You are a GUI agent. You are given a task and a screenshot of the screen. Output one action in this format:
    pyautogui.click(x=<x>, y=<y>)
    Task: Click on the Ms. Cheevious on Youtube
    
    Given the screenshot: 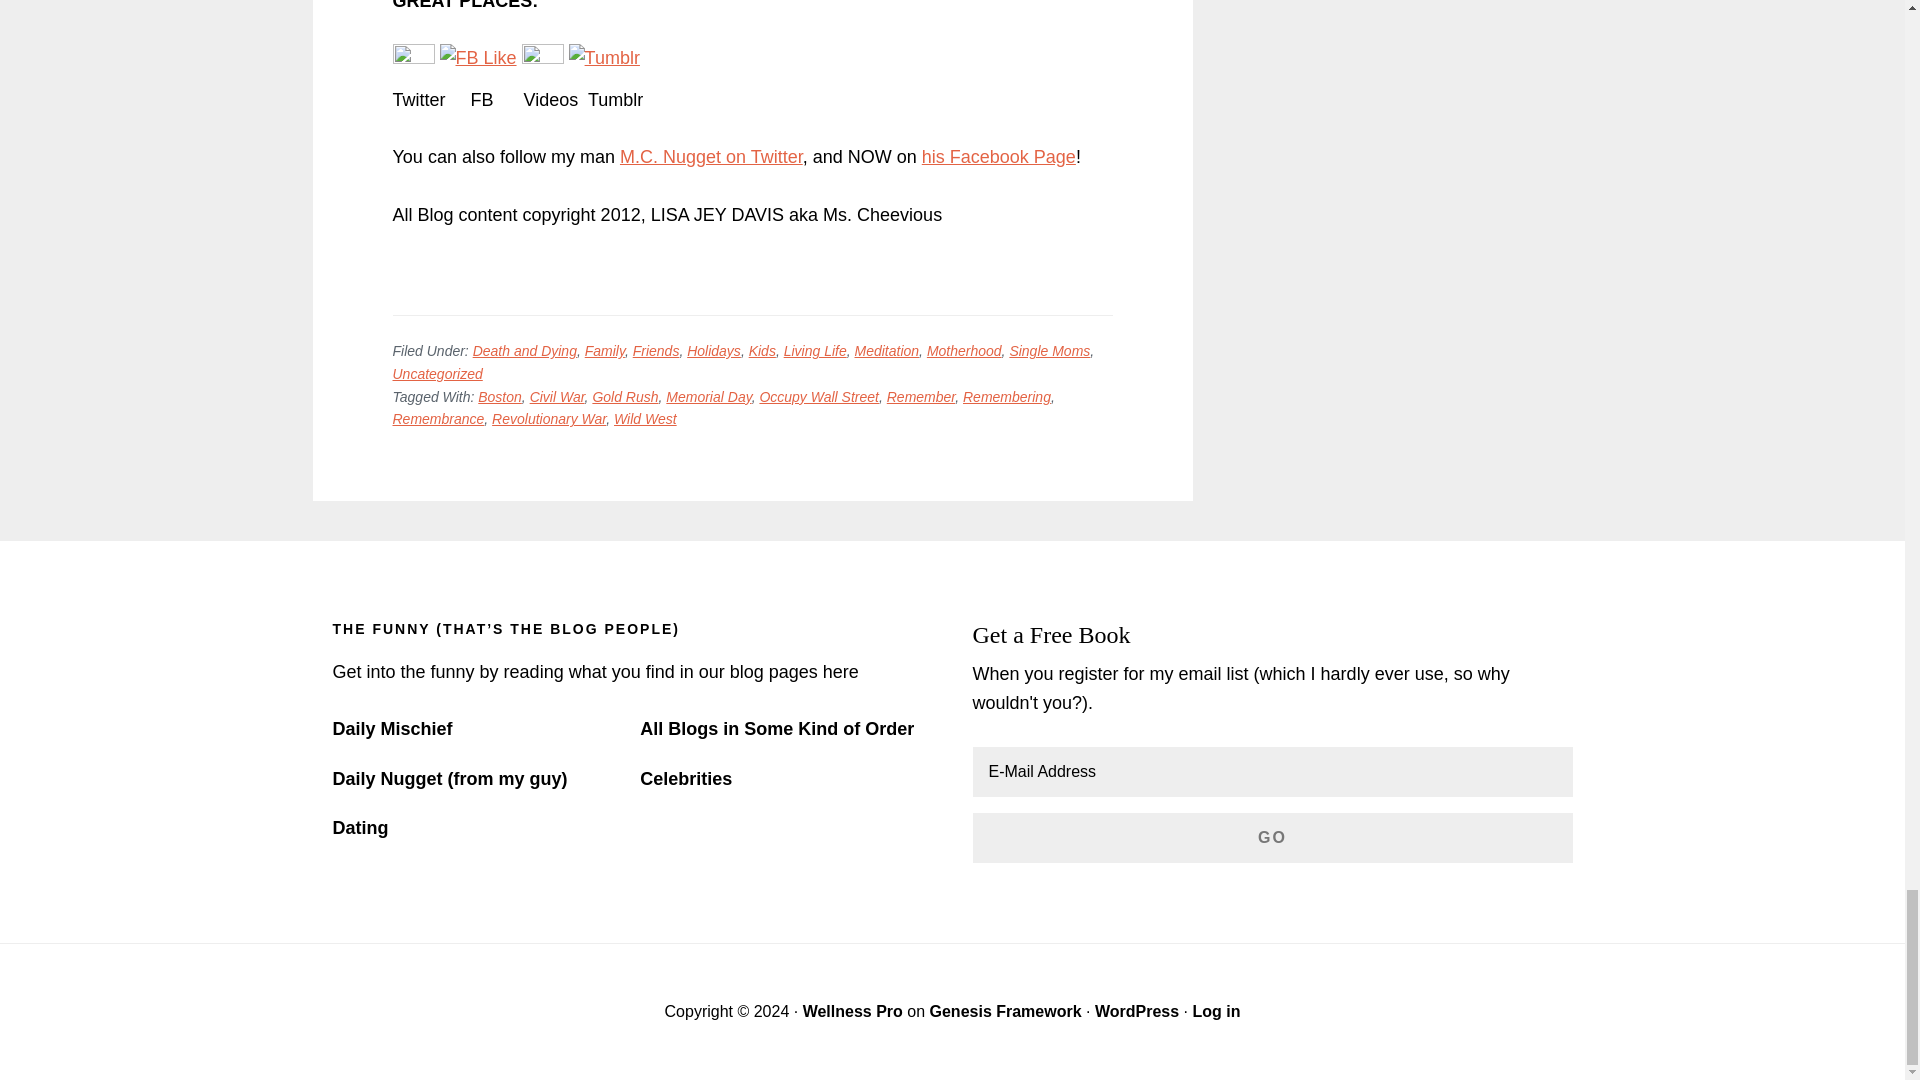 What is the action you would take?
    pyautogui.click(x=543, y=58)
    